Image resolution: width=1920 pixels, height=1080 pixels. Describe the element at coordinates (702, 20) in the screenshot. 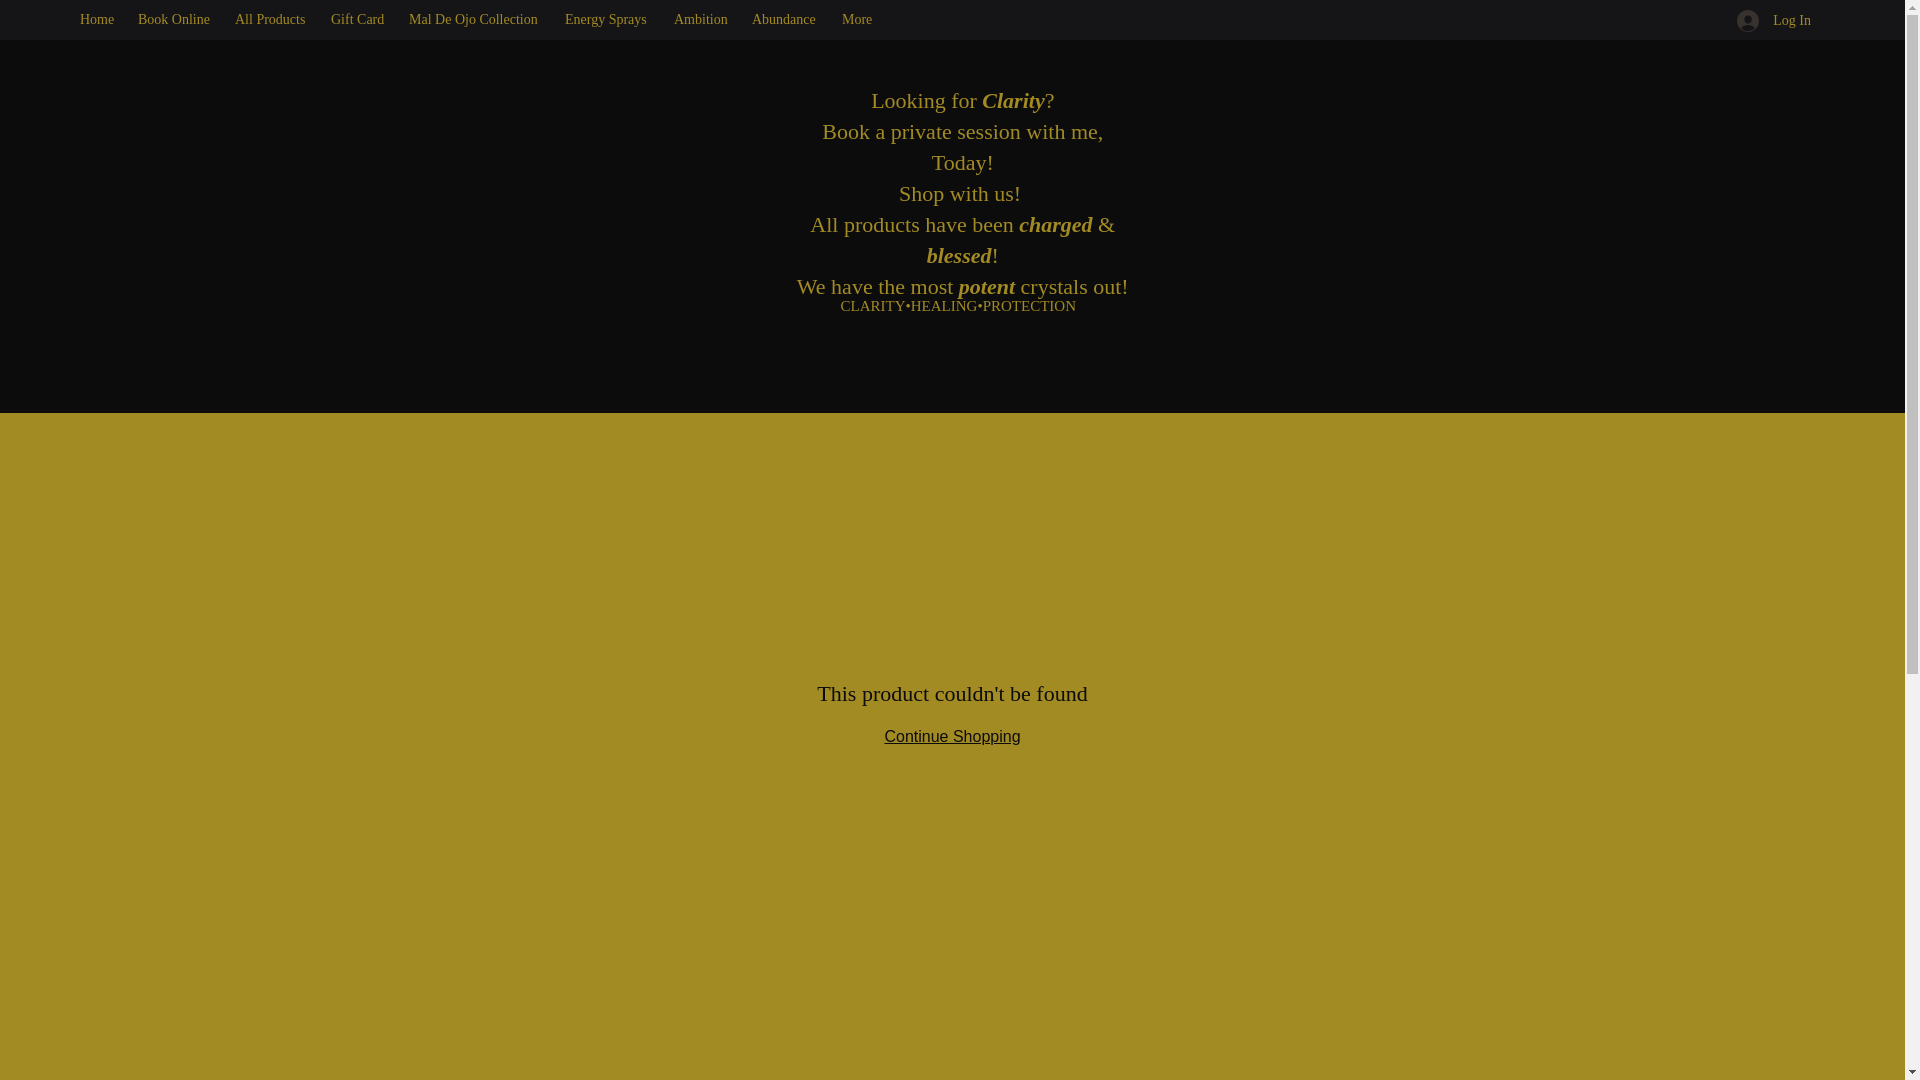

I see `Ambition` at that location.